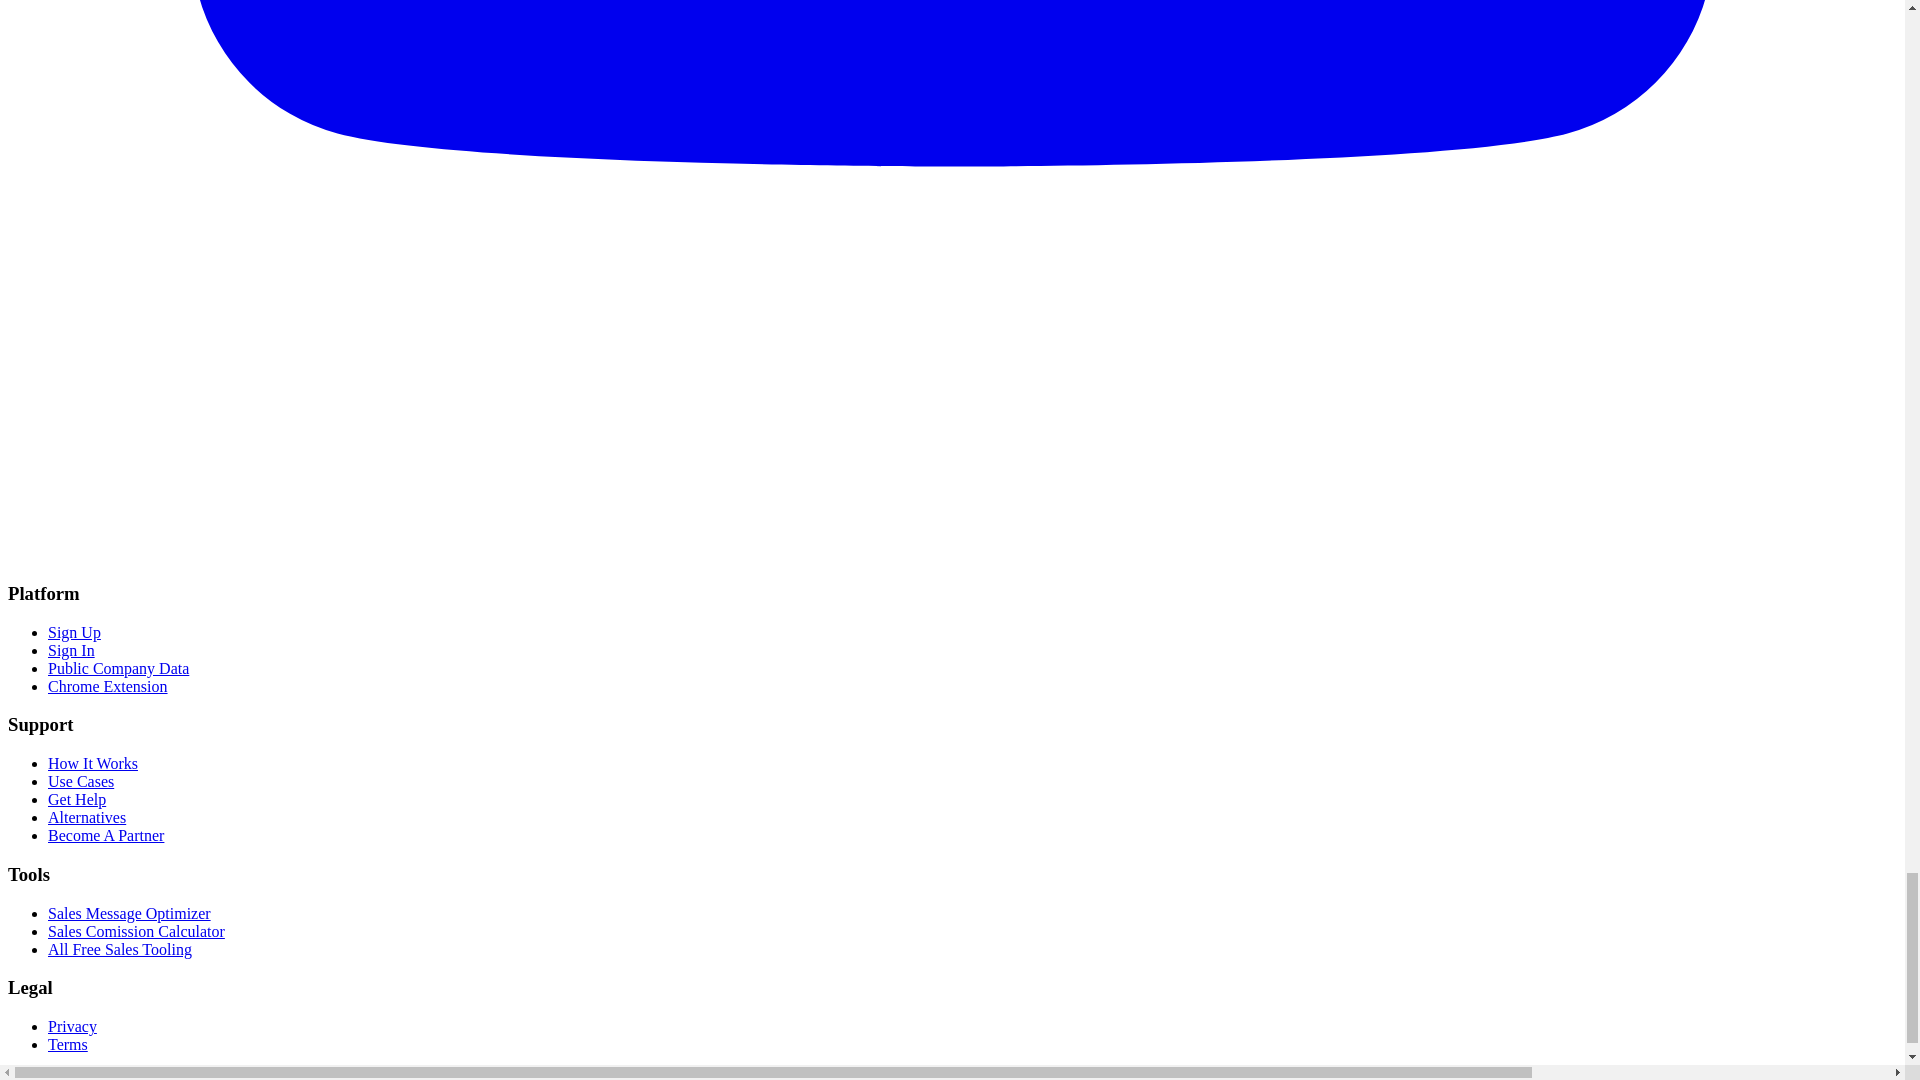 Image resolution: width=1920 pixels, height=1080 pixels. Describe the element at coordinates (118, 668) in the screenshot. I see `Public Company Data` at that location.